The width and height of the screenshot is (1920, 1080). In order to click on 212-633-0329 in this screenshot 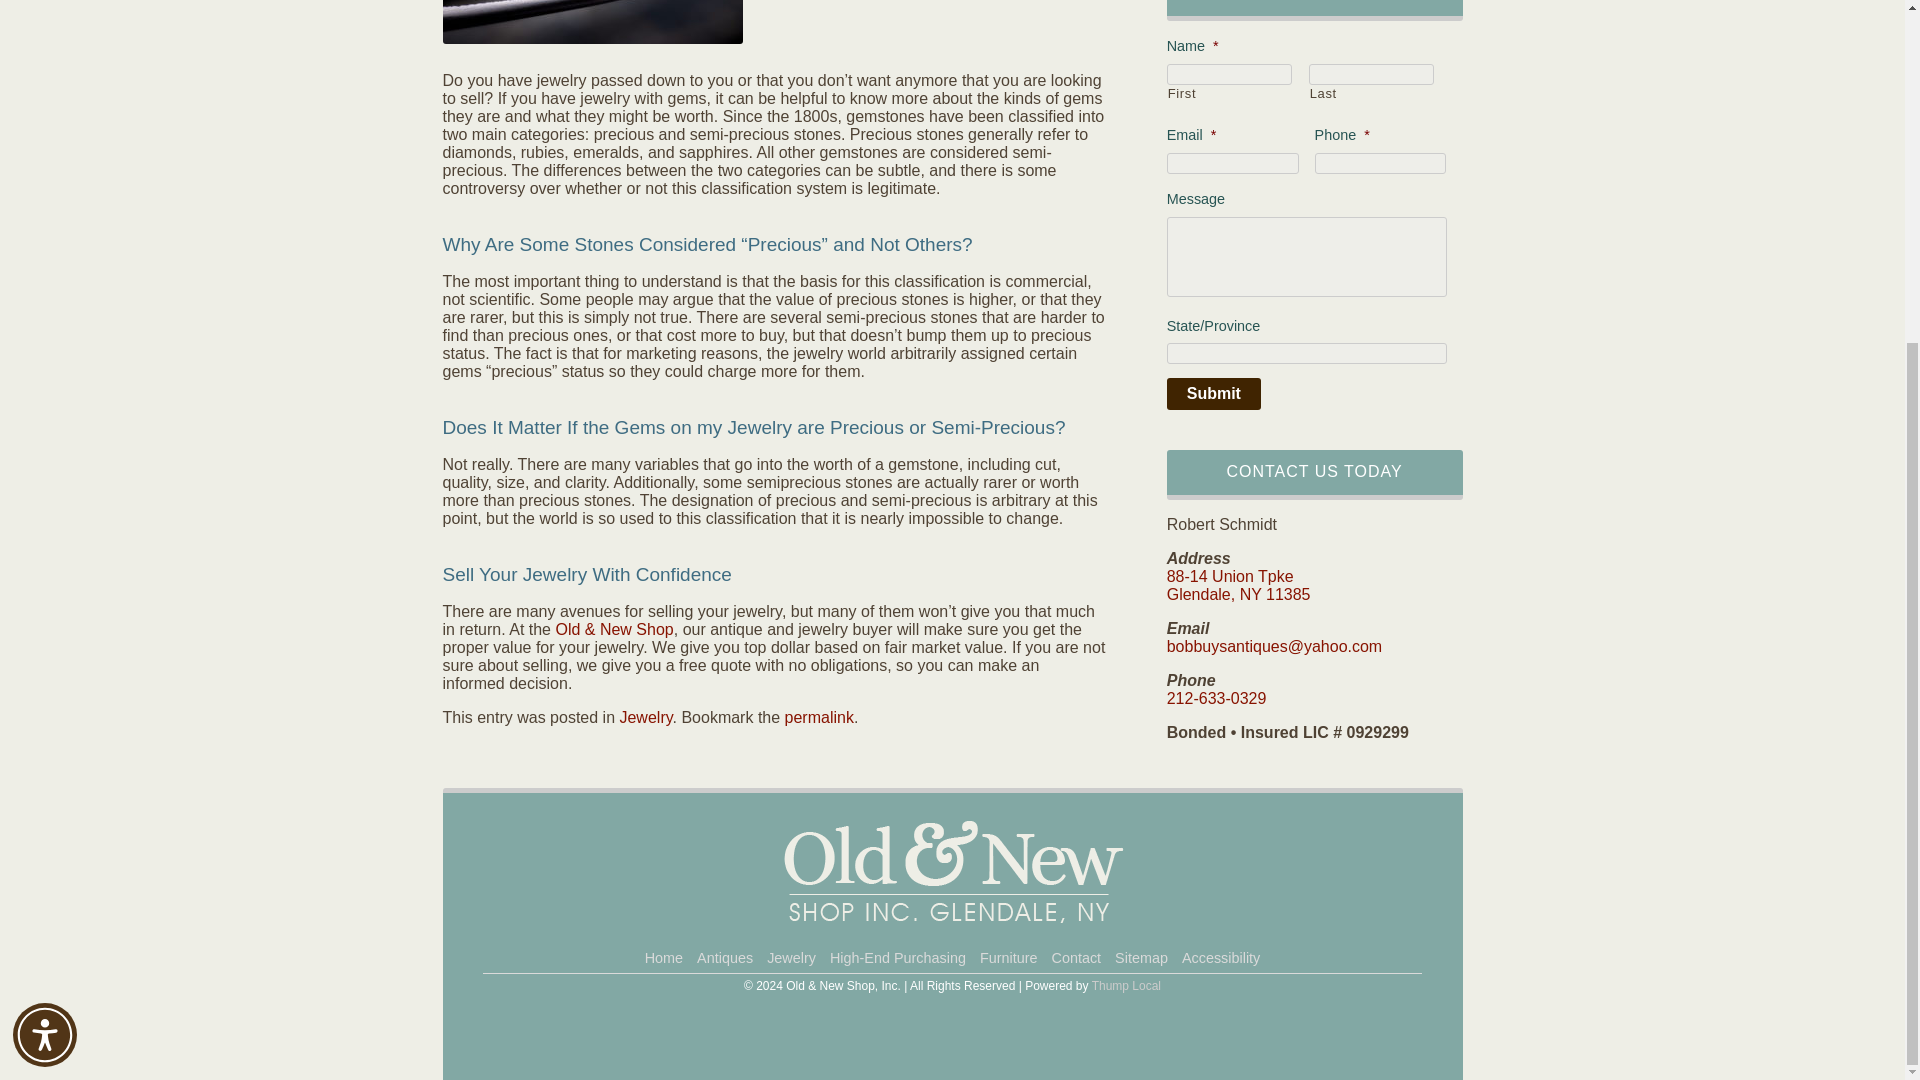, I will do `click(1217, 698)`.